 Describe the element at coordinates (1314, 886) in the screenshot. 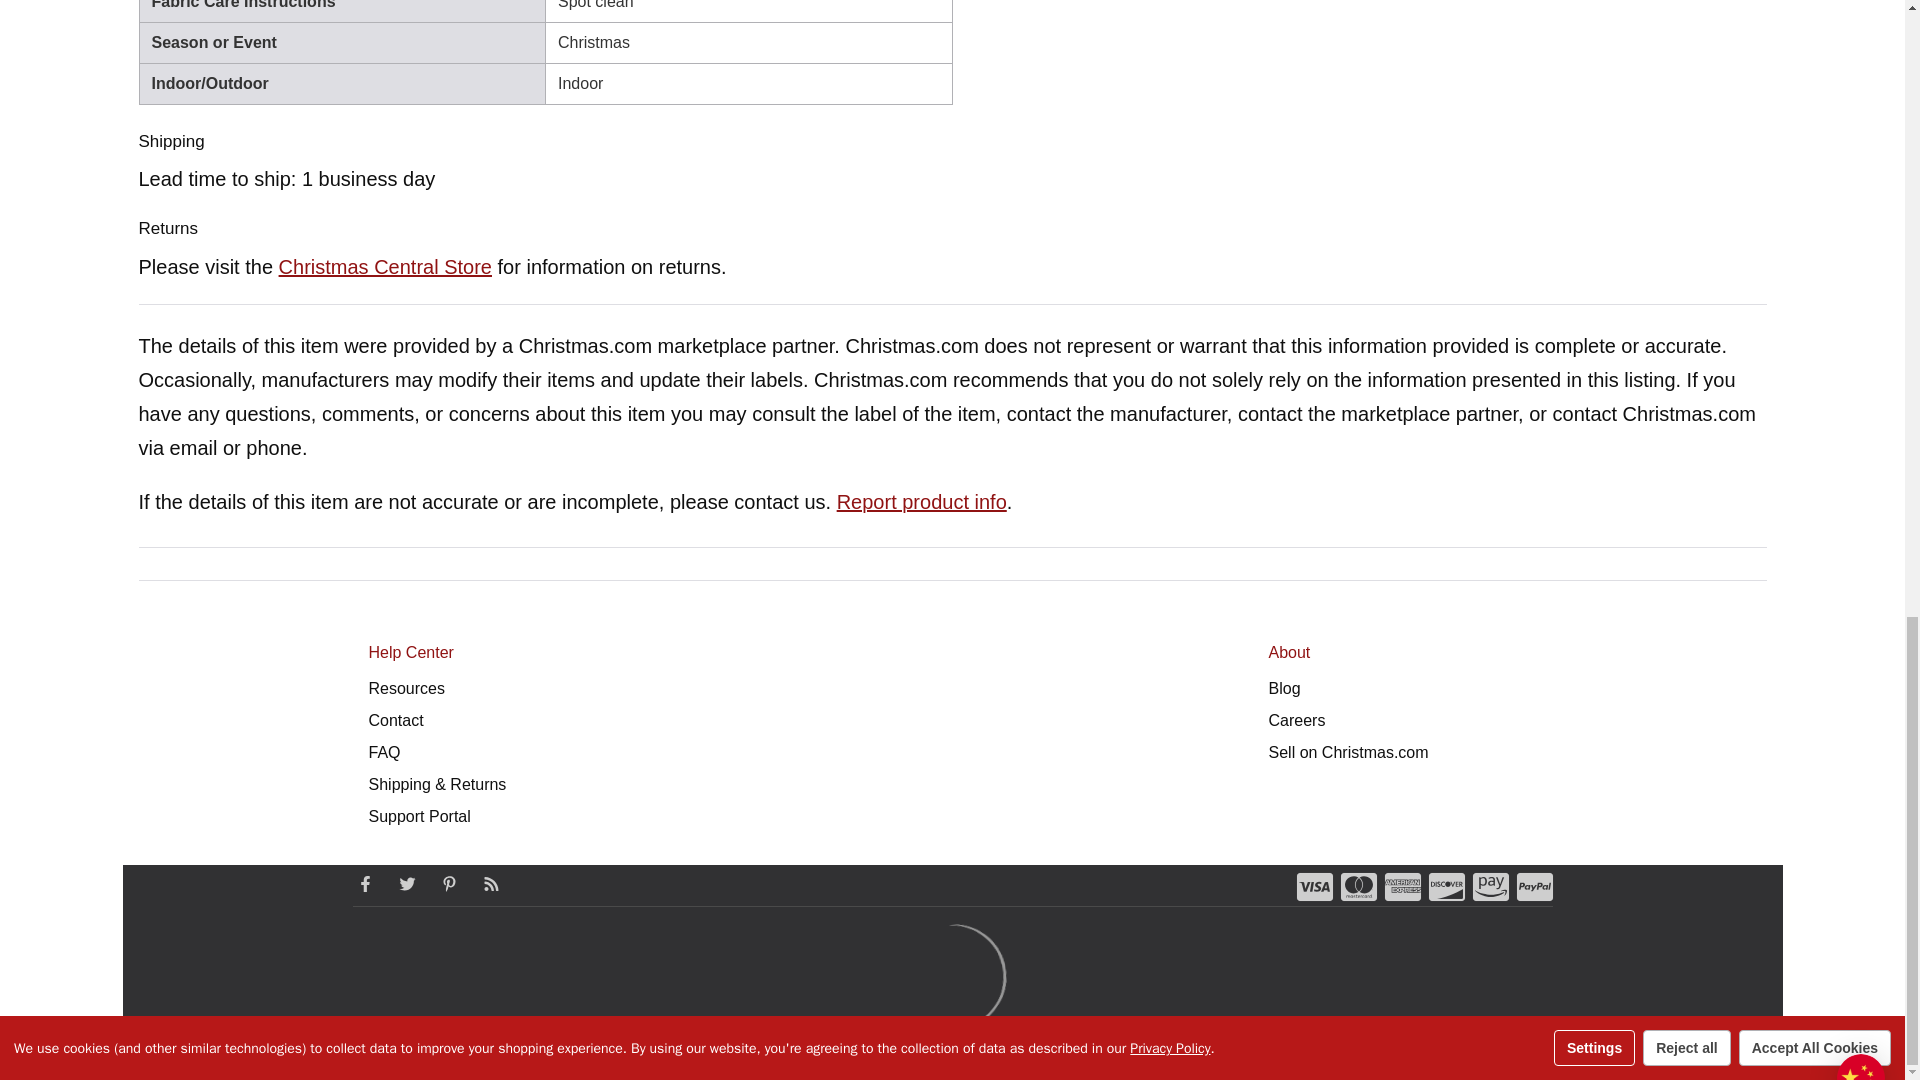

I see `Visa` at that location.